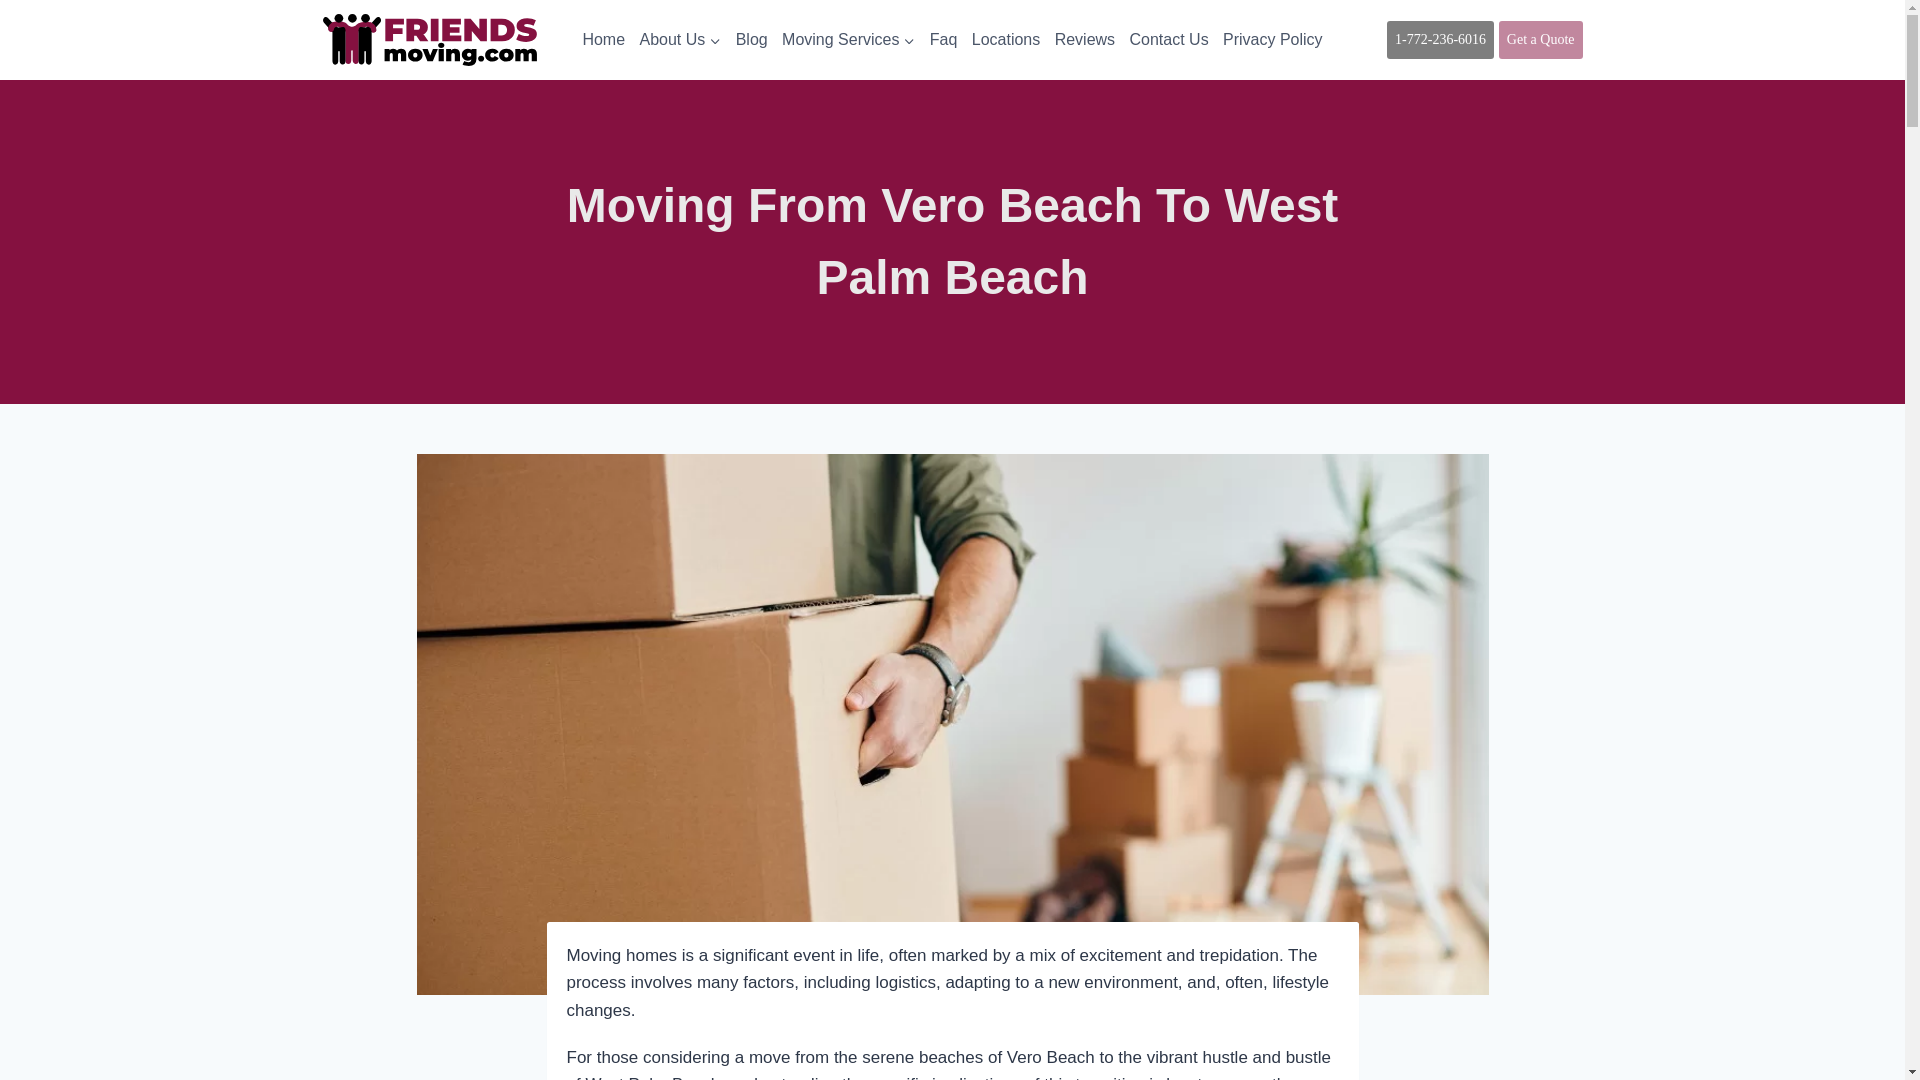  What do you see at coordinates (1272, 39) in the screenshot?
I see `Privacy Policy` at bounding box center [1272, 39].